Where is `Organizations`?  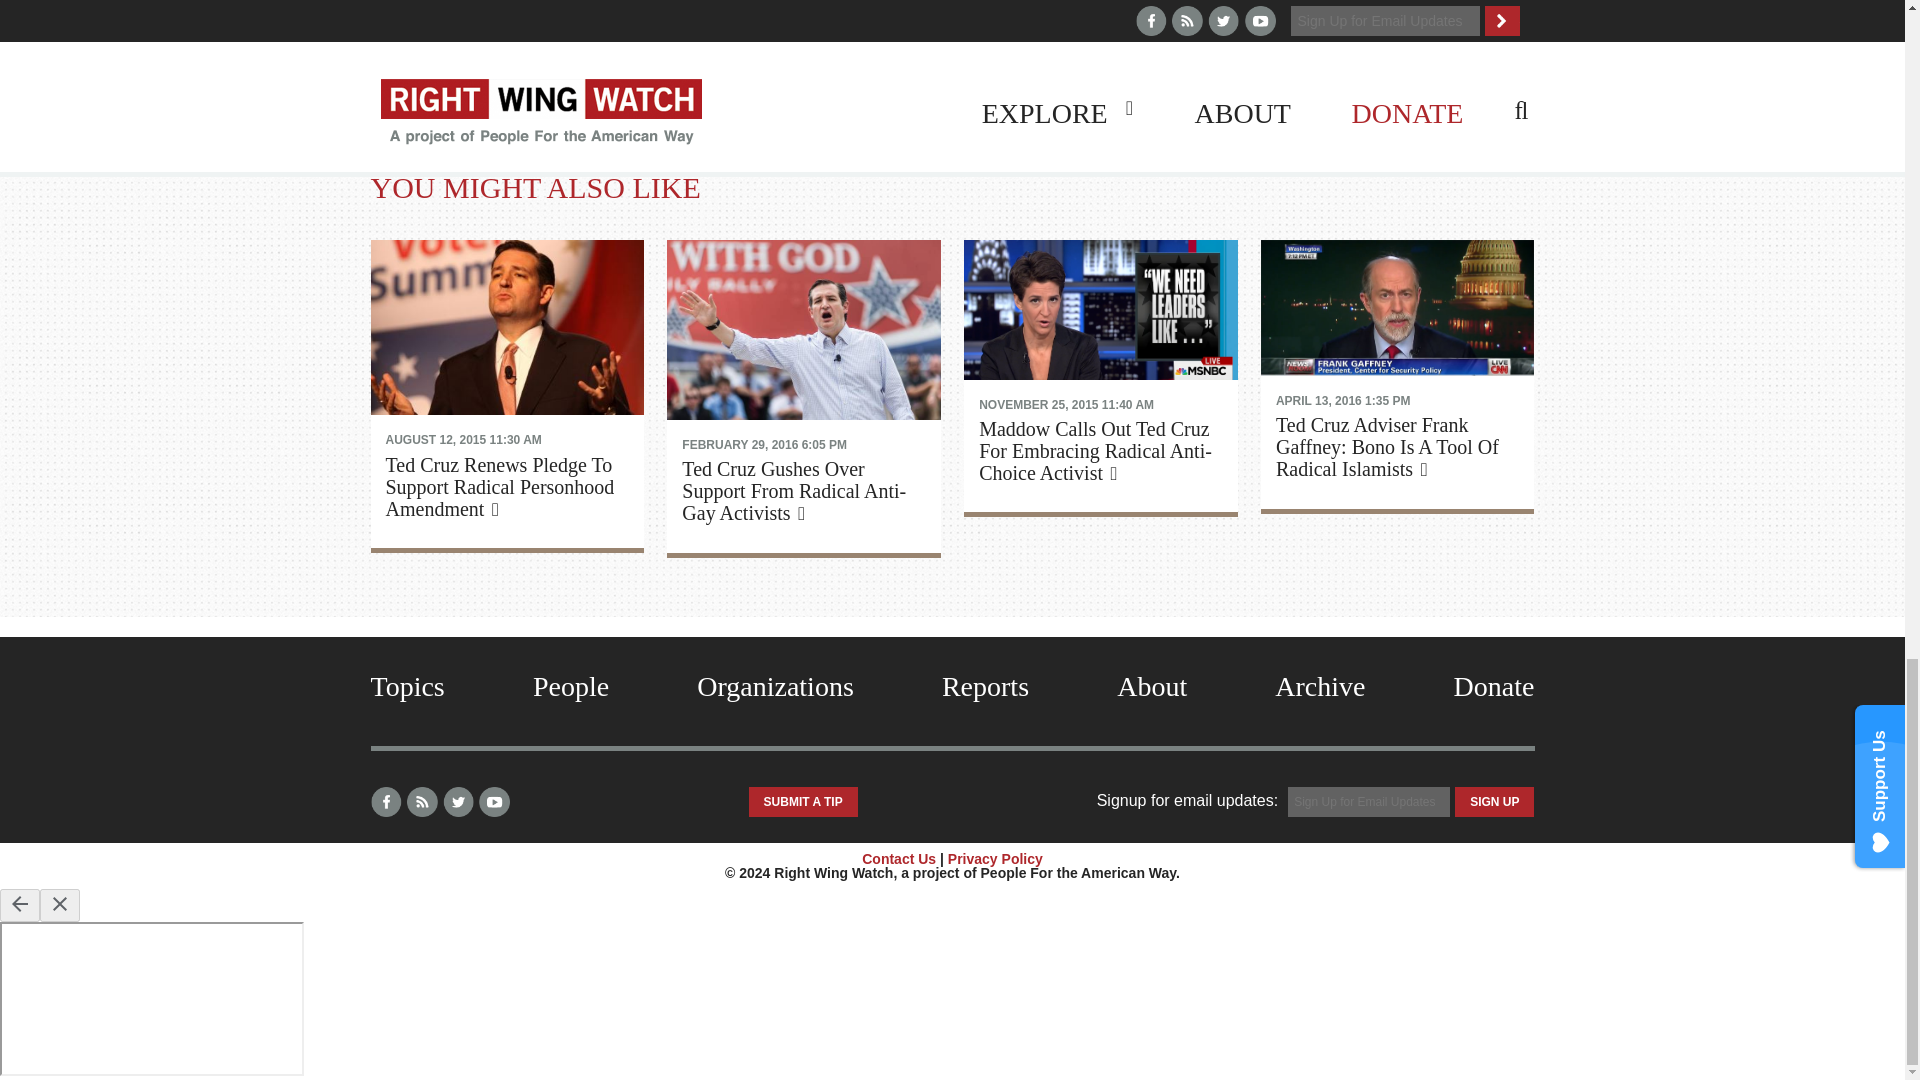 Organizations is located at coordinates (775, 686).